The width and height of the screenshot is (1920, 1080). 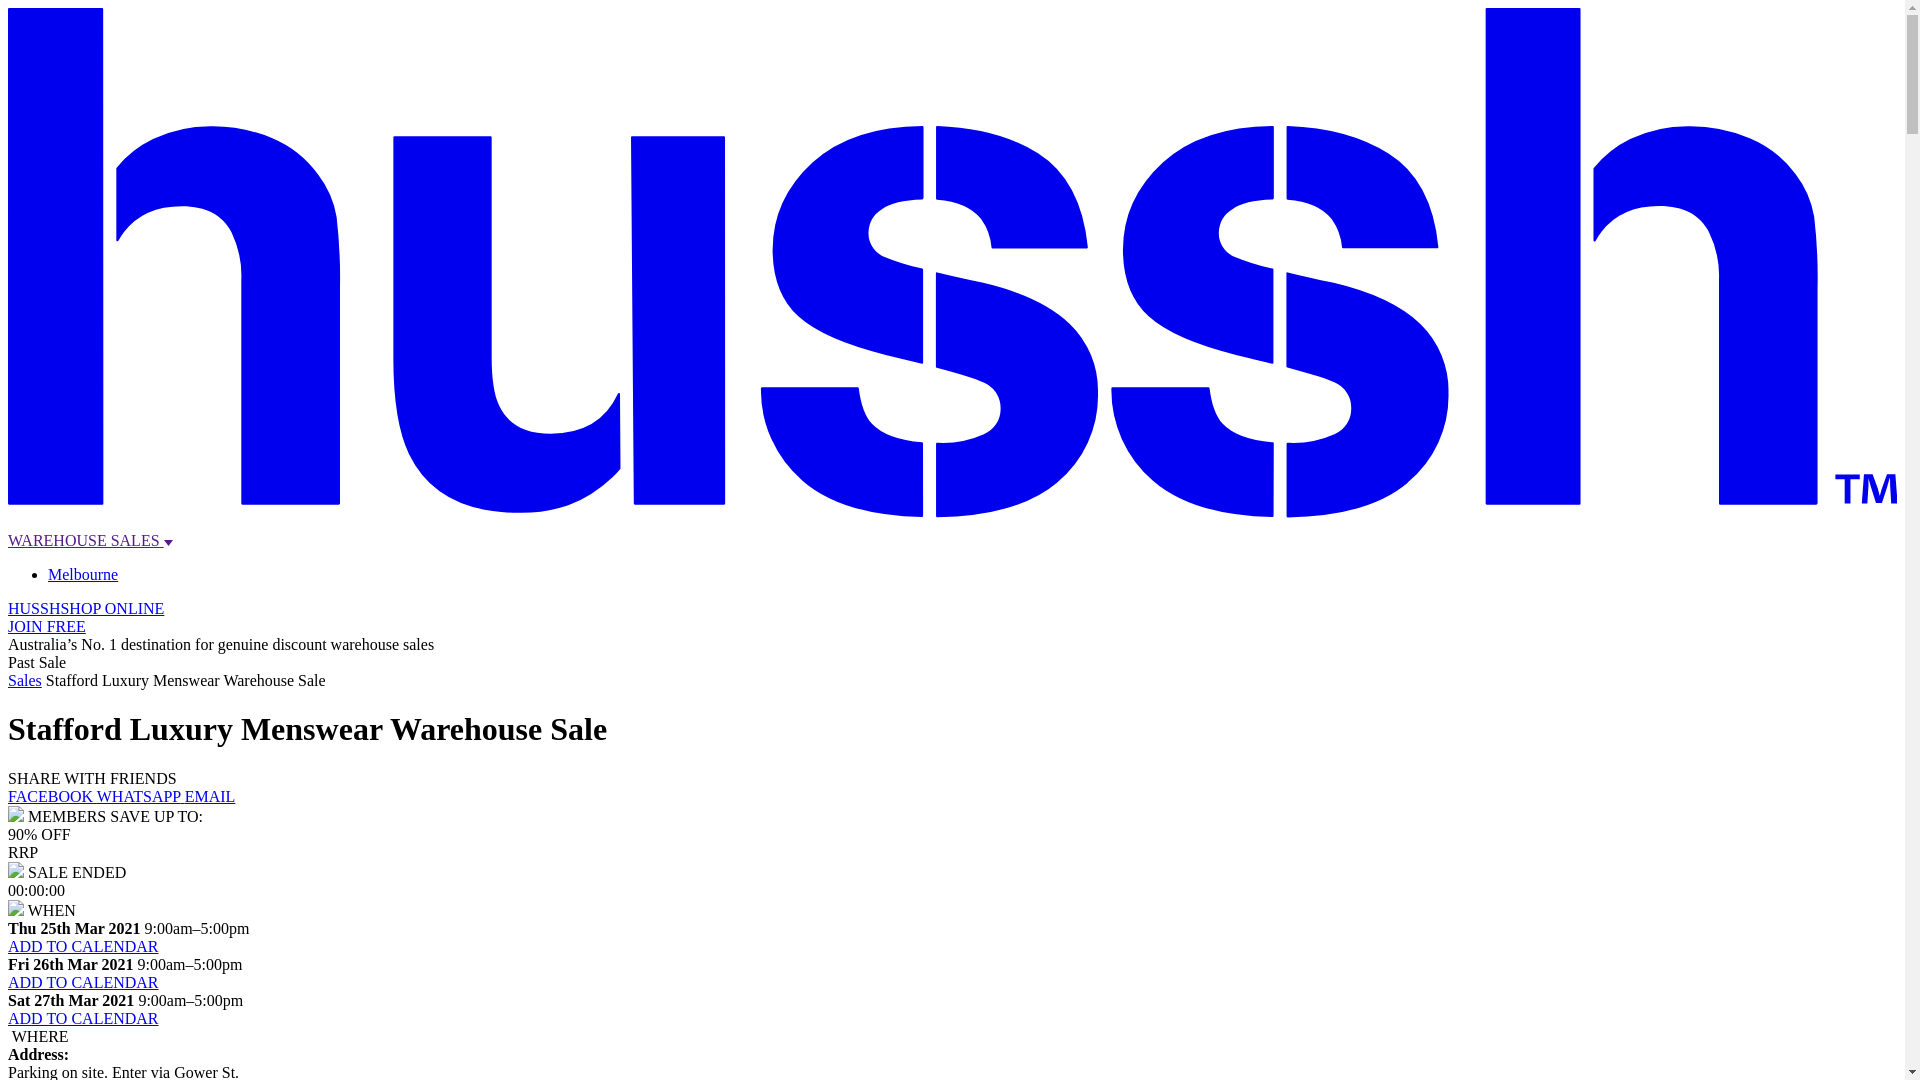 What do you see at coordinates (84, 1018) in the screenshot?
I see `ADD TO CALENDAR` at bounding box center [84, 1018].